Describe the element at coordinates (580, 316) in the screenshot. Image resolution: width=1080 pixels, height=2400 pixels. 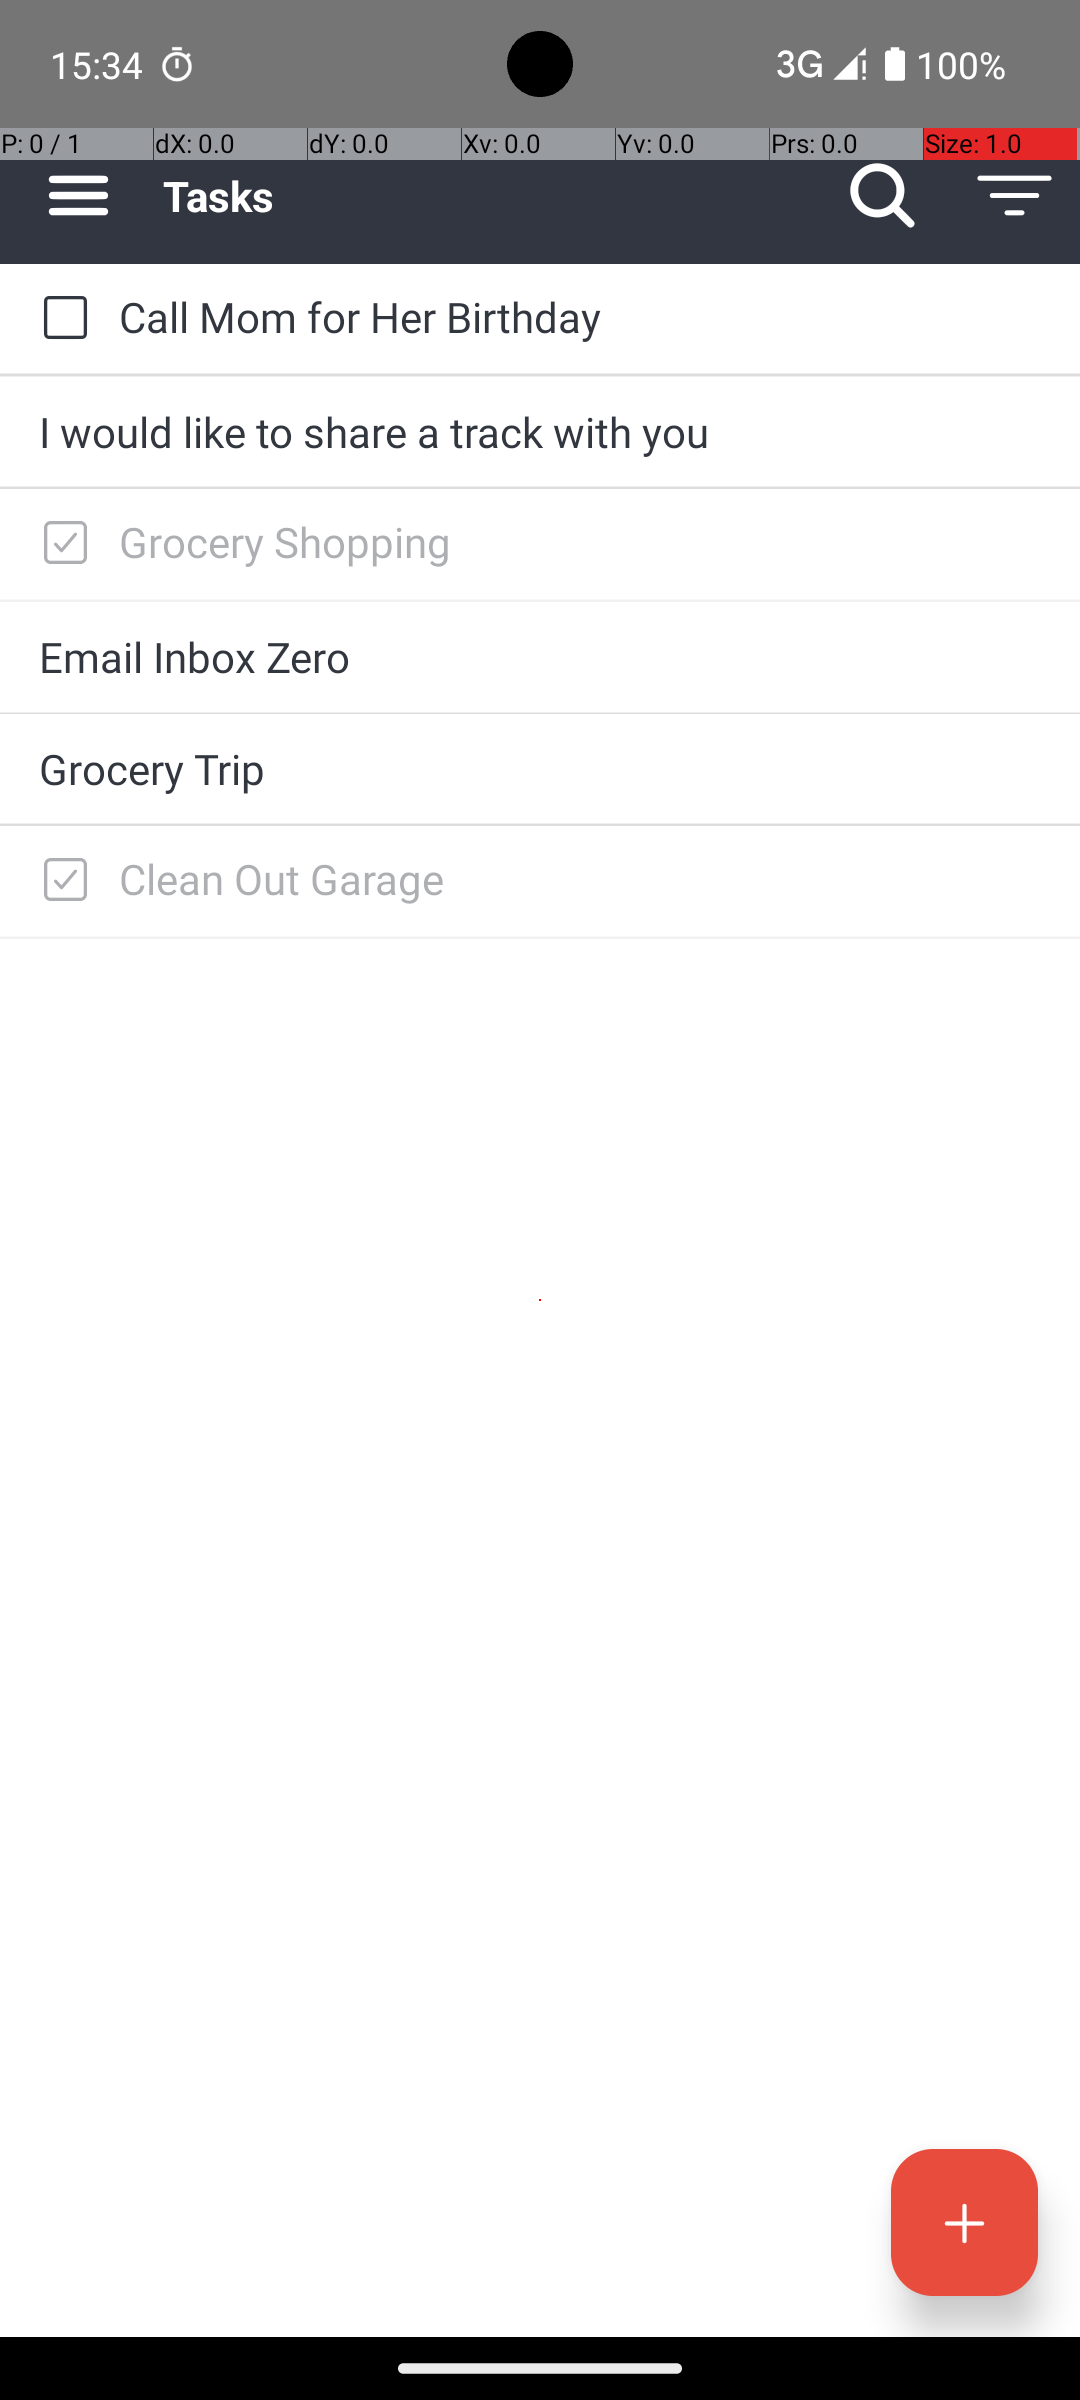
I see `Call Mom for Her Birthday` at that location.